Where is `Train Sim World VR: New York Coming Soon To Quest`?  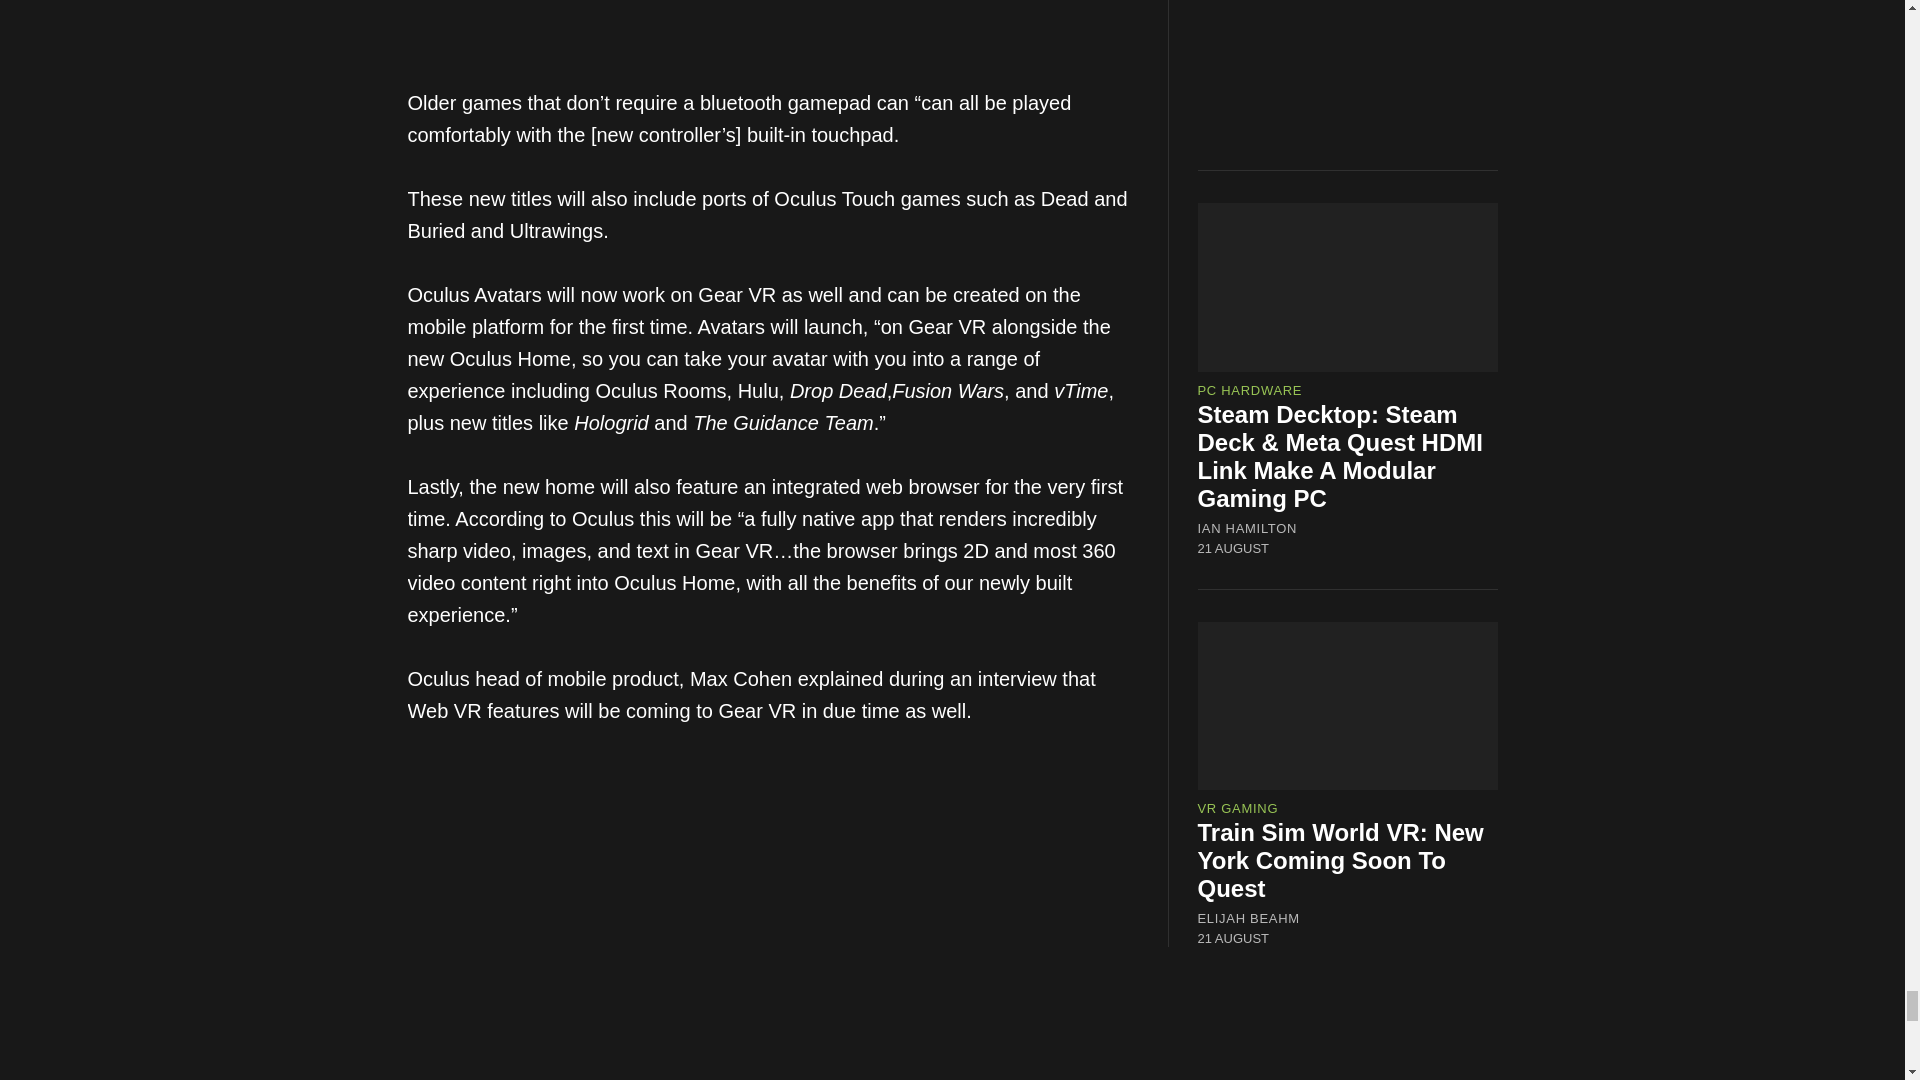 Train Sim World VR: New York Coming Soon To Quest is located at coordinates (1341, 860).